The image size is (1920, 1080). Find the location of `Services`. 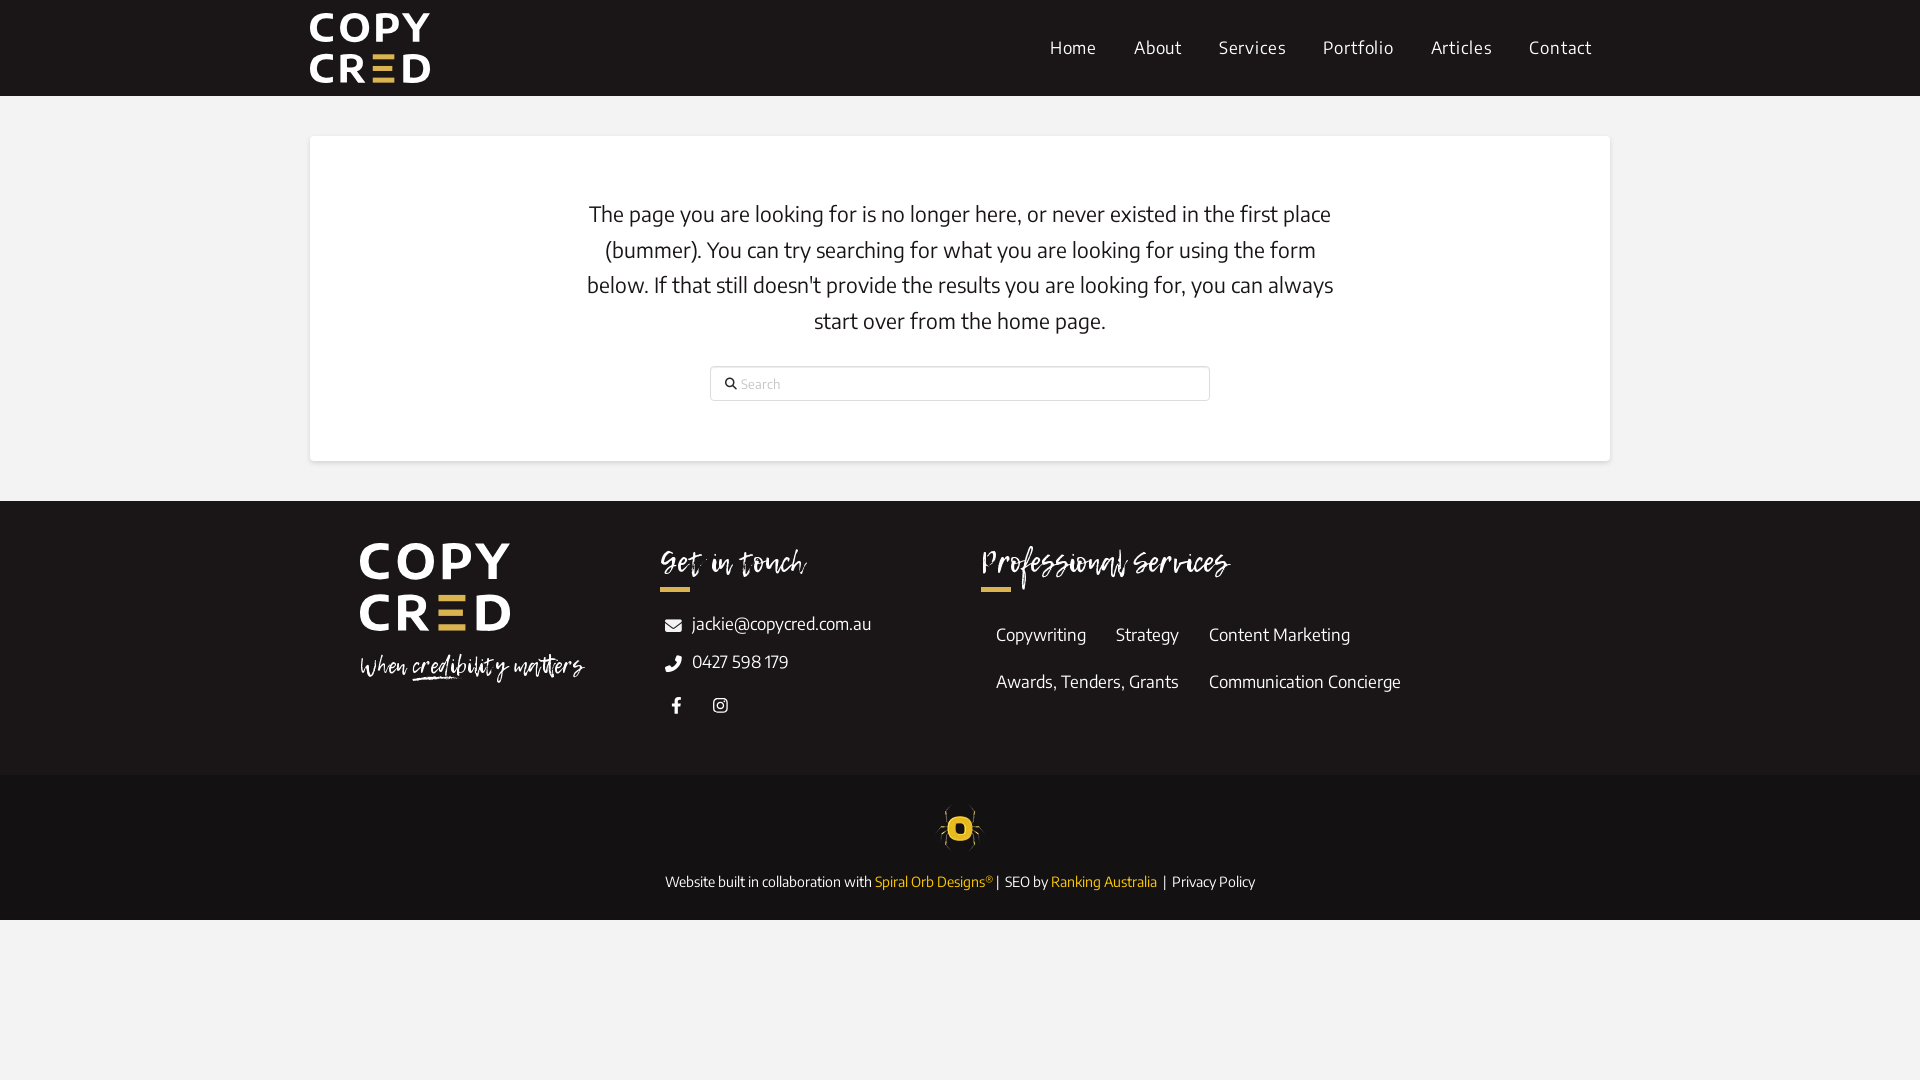

Services is located at coordinates (1252, 48).